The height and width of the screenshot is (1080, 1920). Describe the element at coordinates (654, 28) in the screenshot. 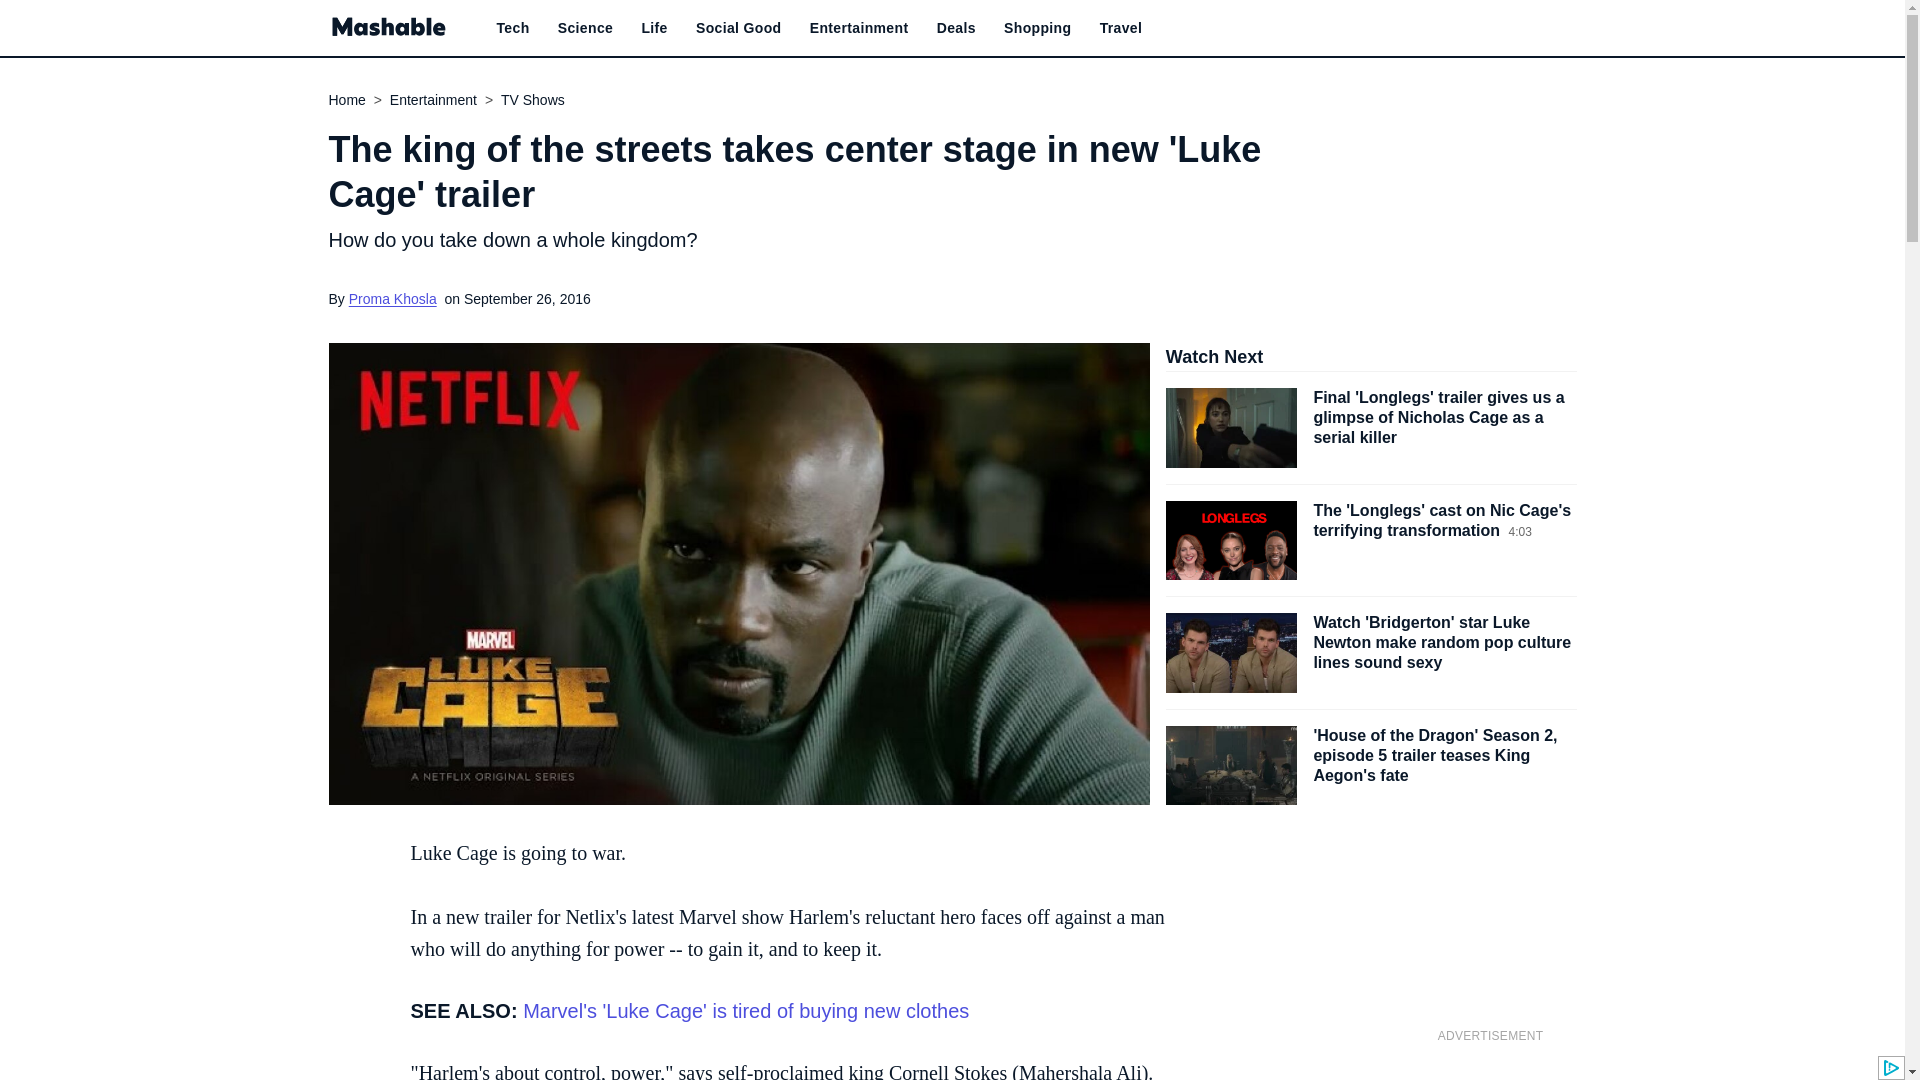

I see `Life` at that location.